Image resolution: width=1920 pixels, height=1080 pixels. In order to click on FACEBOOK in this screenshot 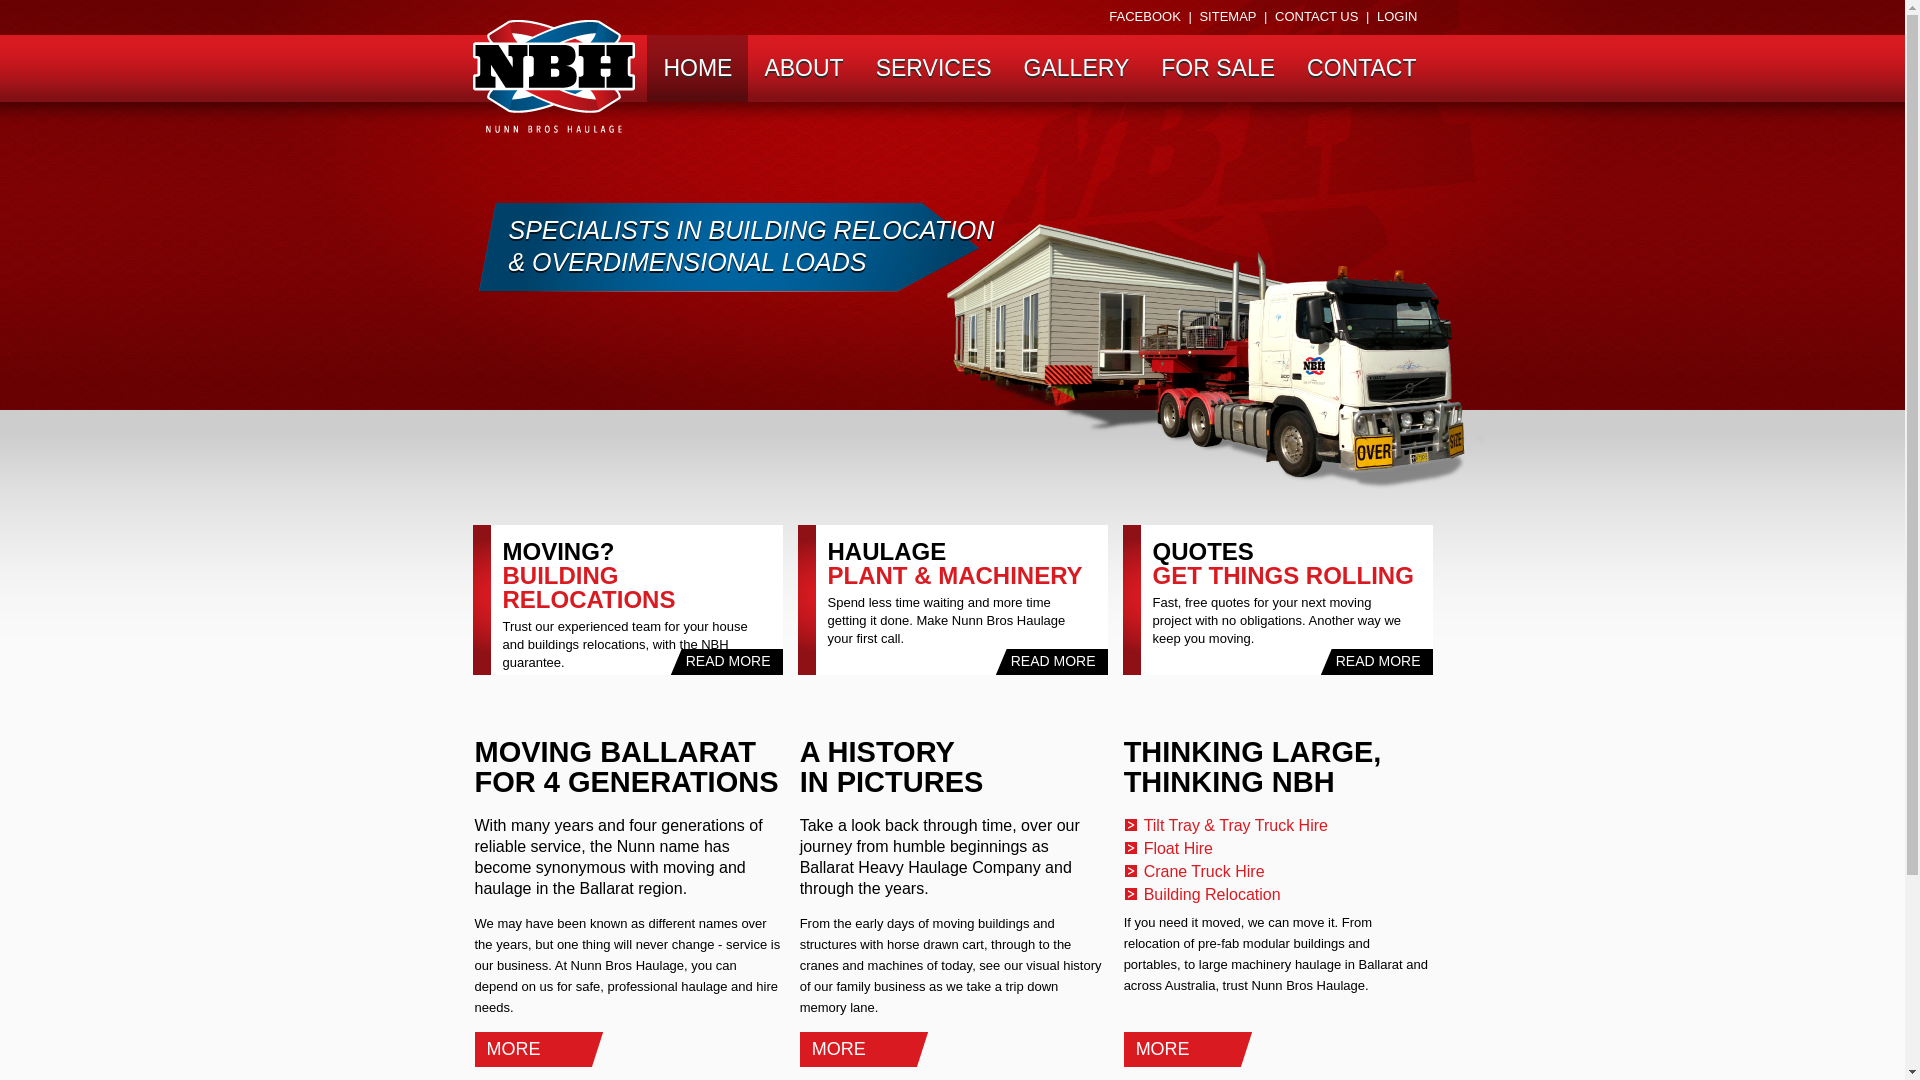, I will do `click(1145, 16)`.